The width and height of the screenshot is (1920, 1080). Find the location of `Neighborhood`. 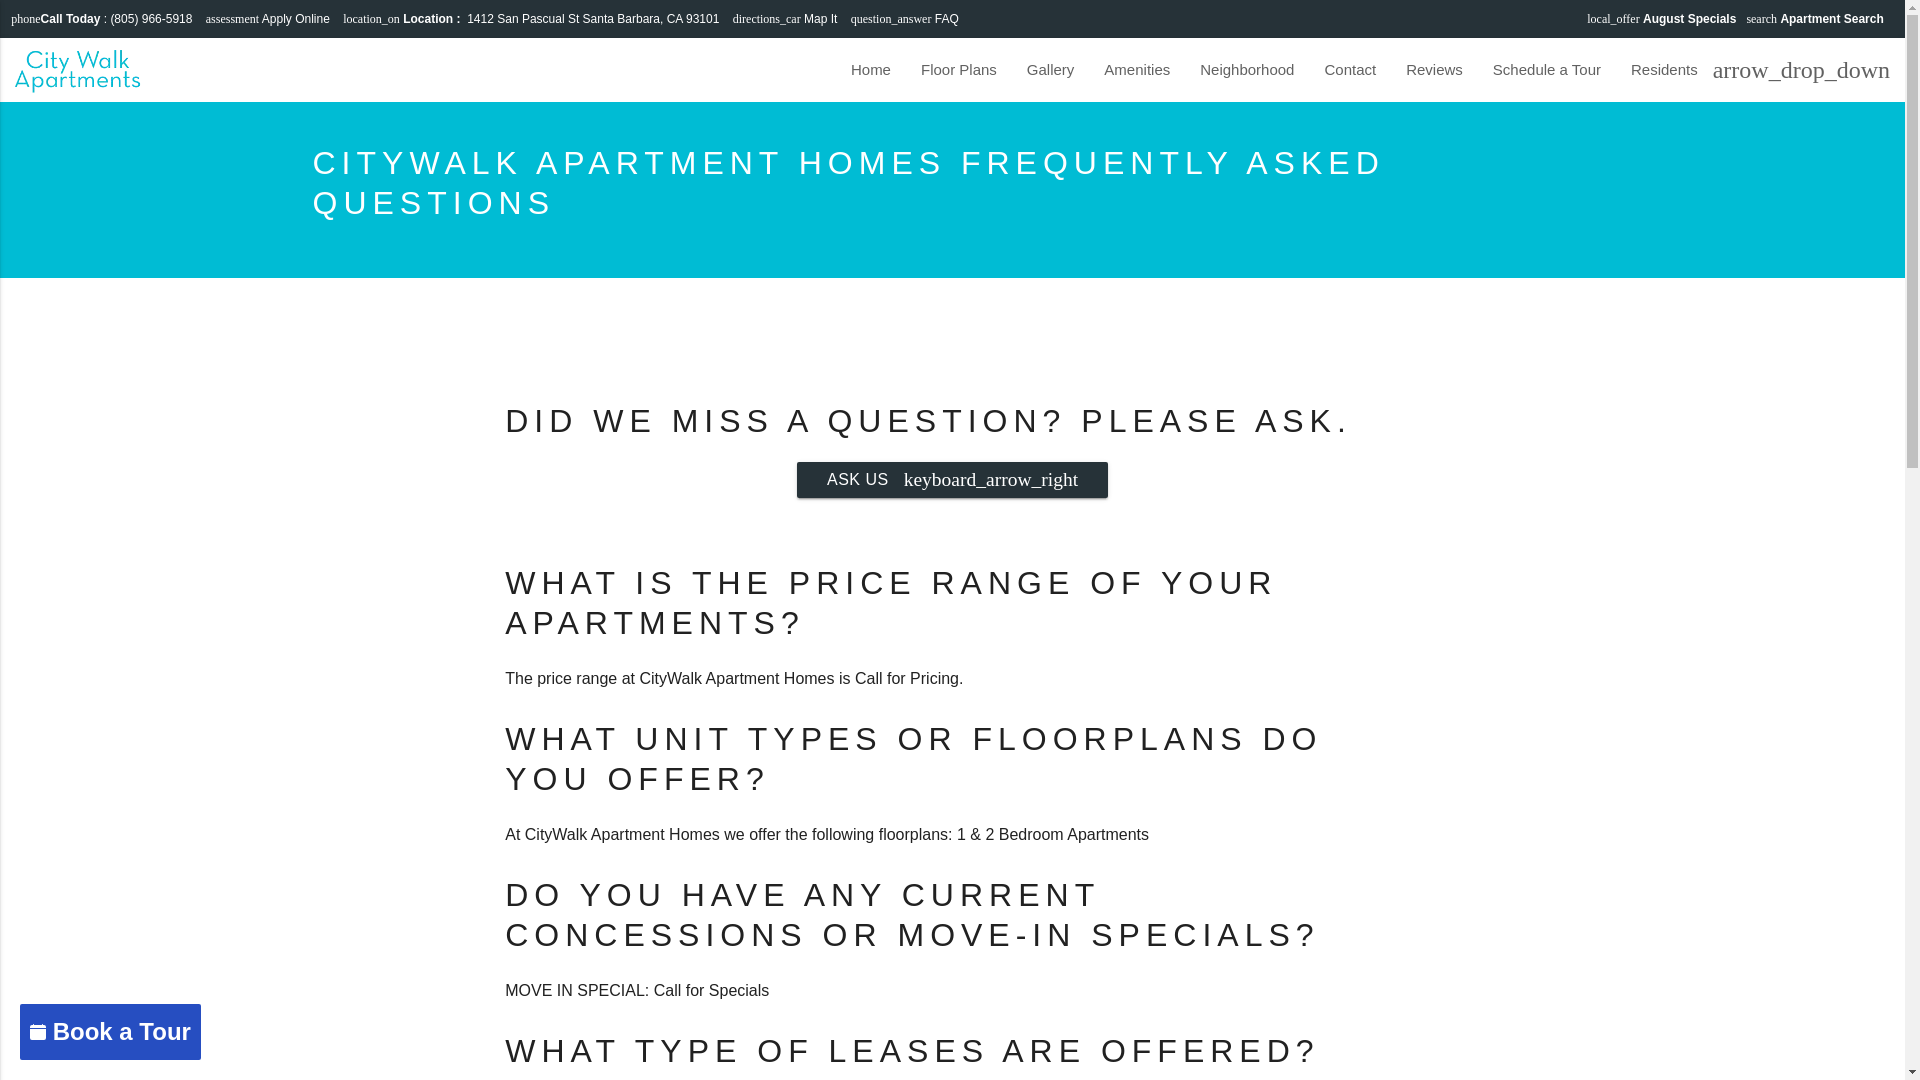

Neighborhood is located at coordinates (1246, 69).